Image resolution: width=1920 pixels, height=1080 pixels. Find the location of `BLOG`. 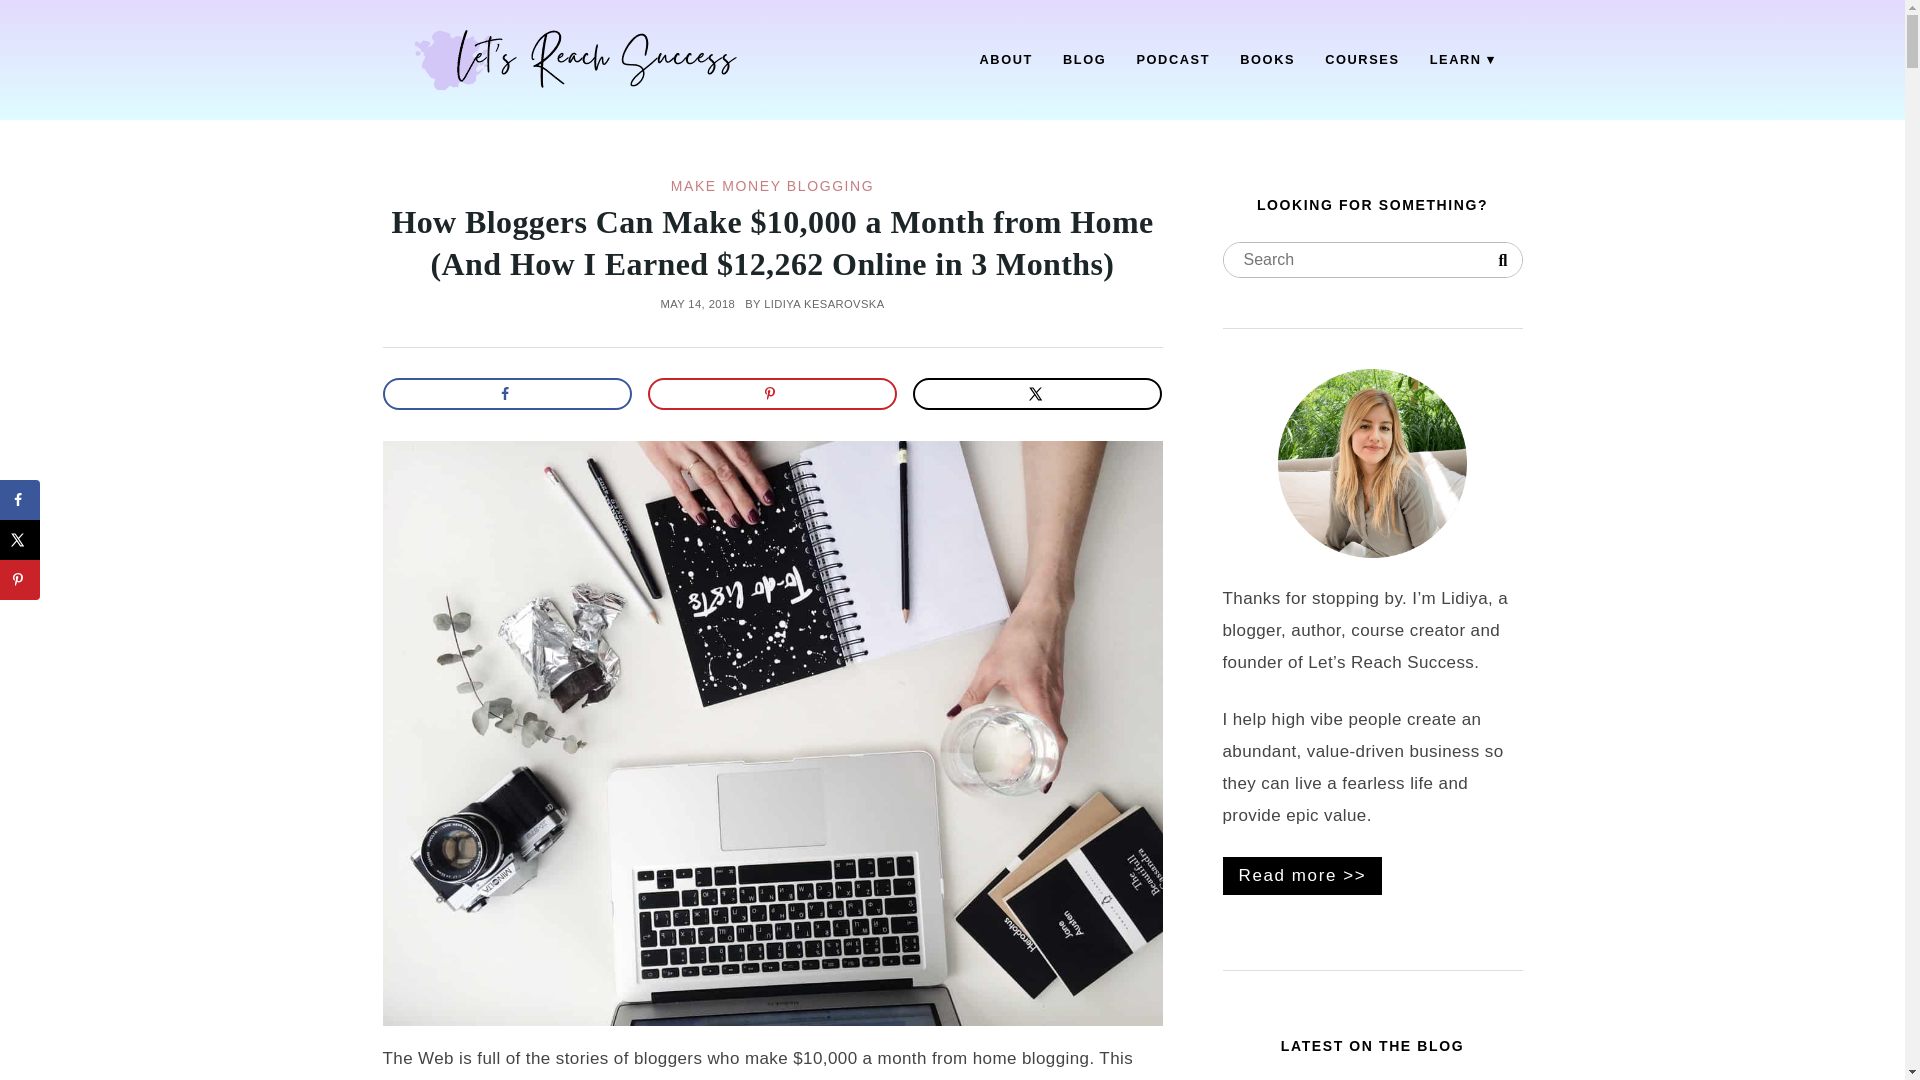

BLOG is located at coordinates (1084, 60).